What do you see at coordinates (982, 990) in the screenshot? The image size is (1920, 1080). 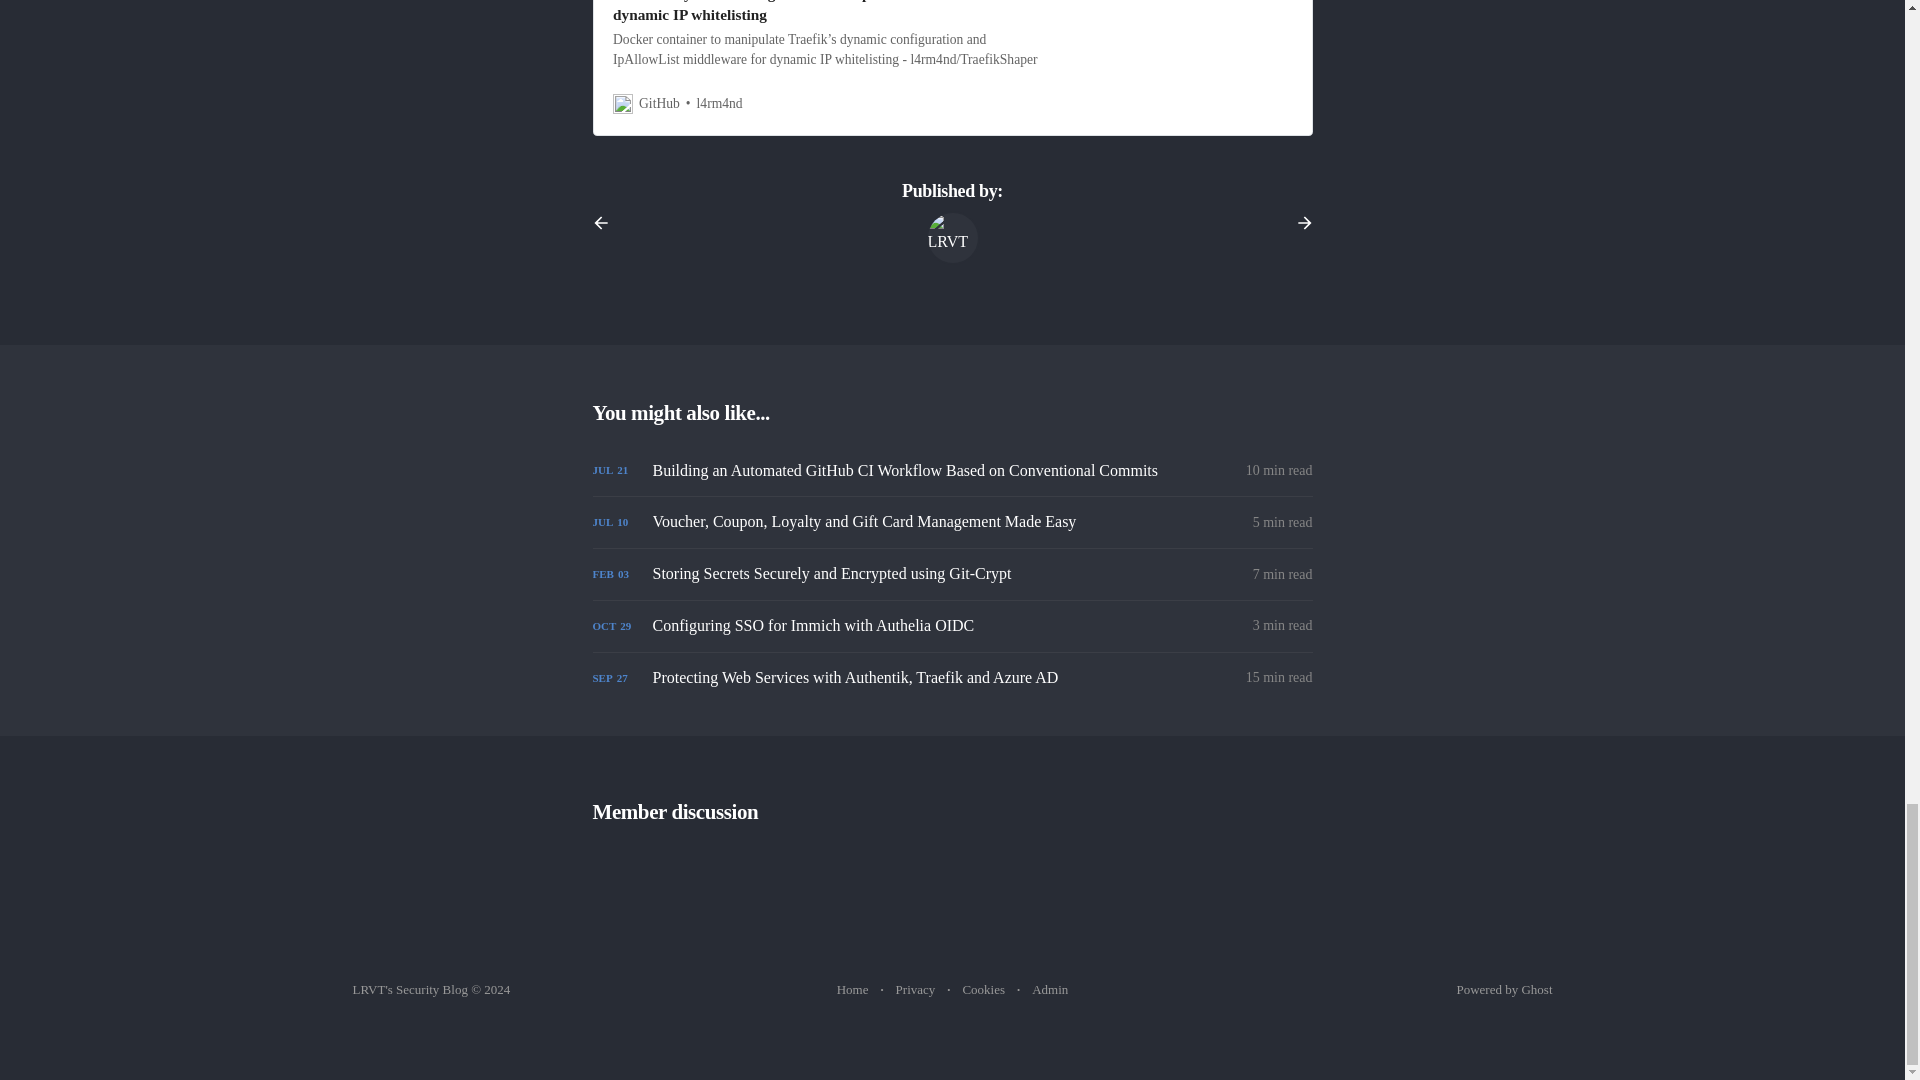 I see `Cookies` at bounding box center [982, 990].